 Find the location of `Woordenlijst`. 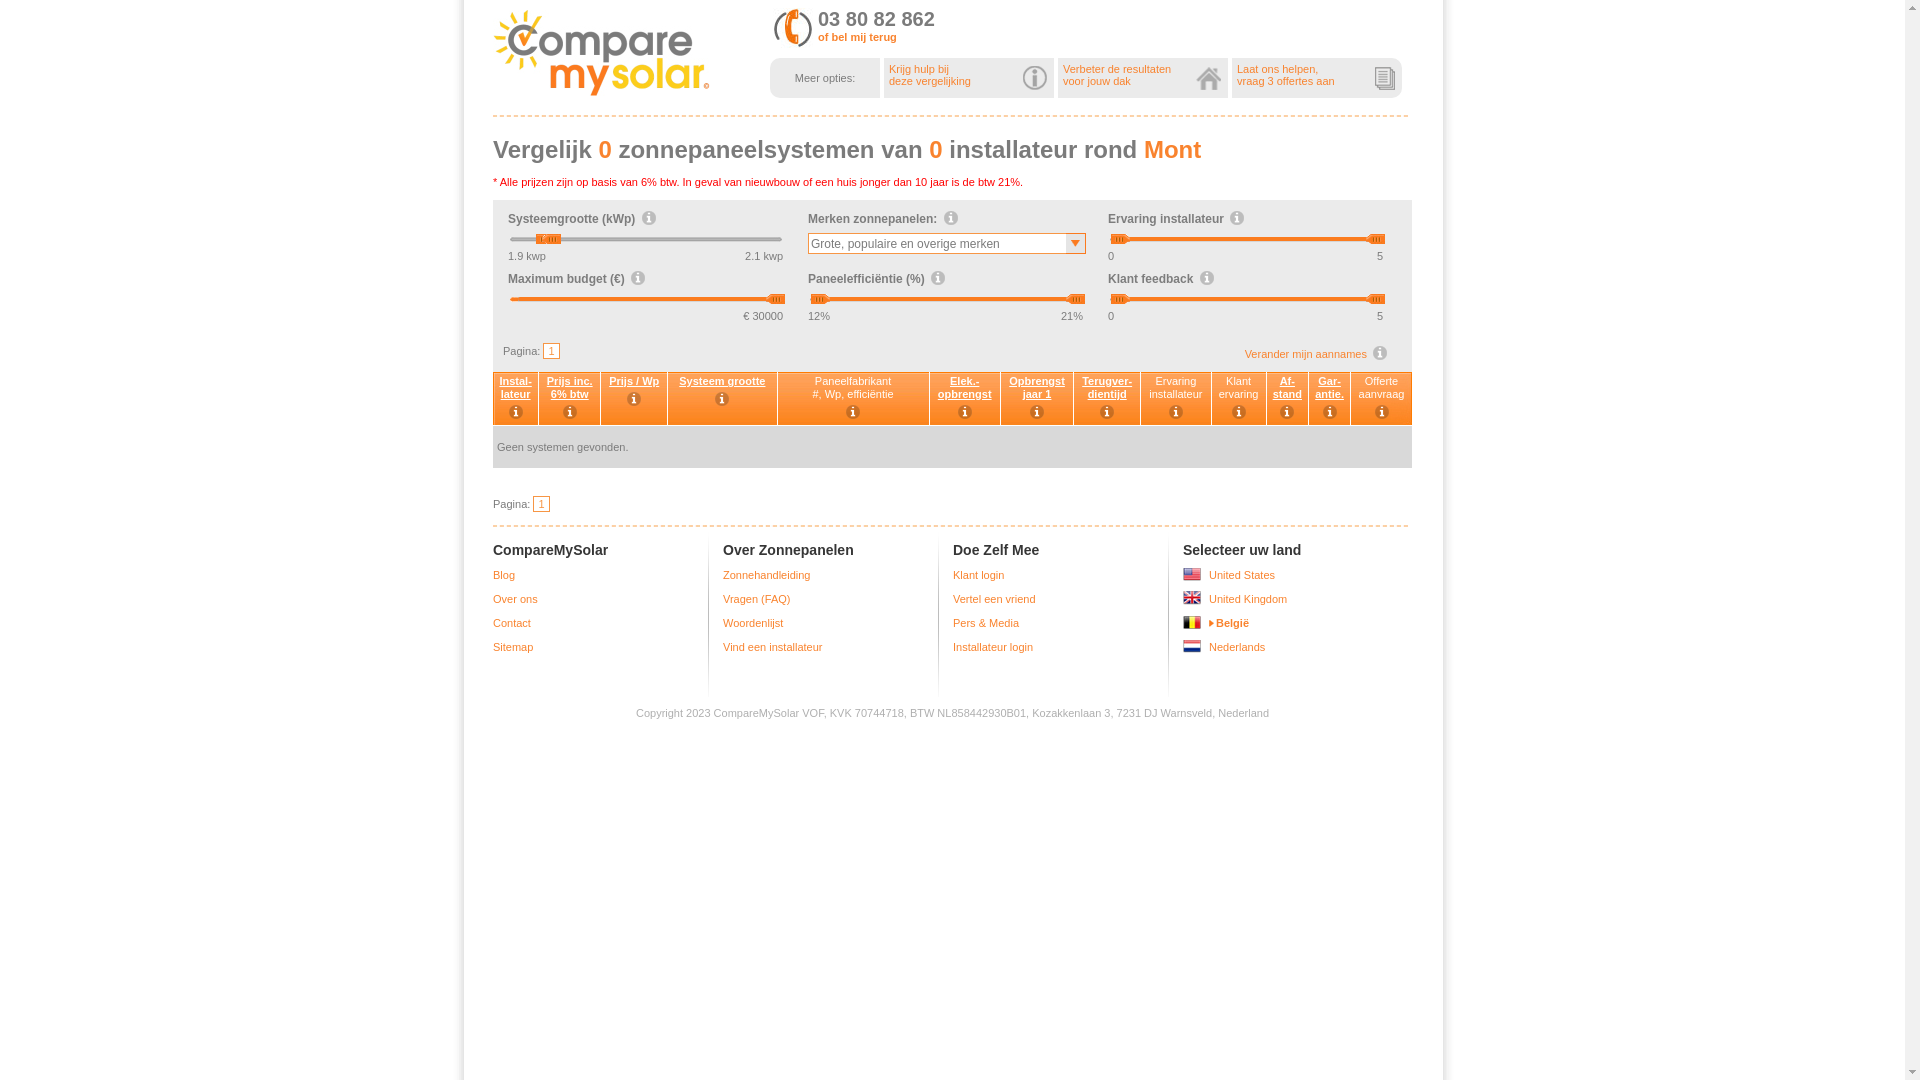

Woordenlijst is located at coordinates (753, 623).